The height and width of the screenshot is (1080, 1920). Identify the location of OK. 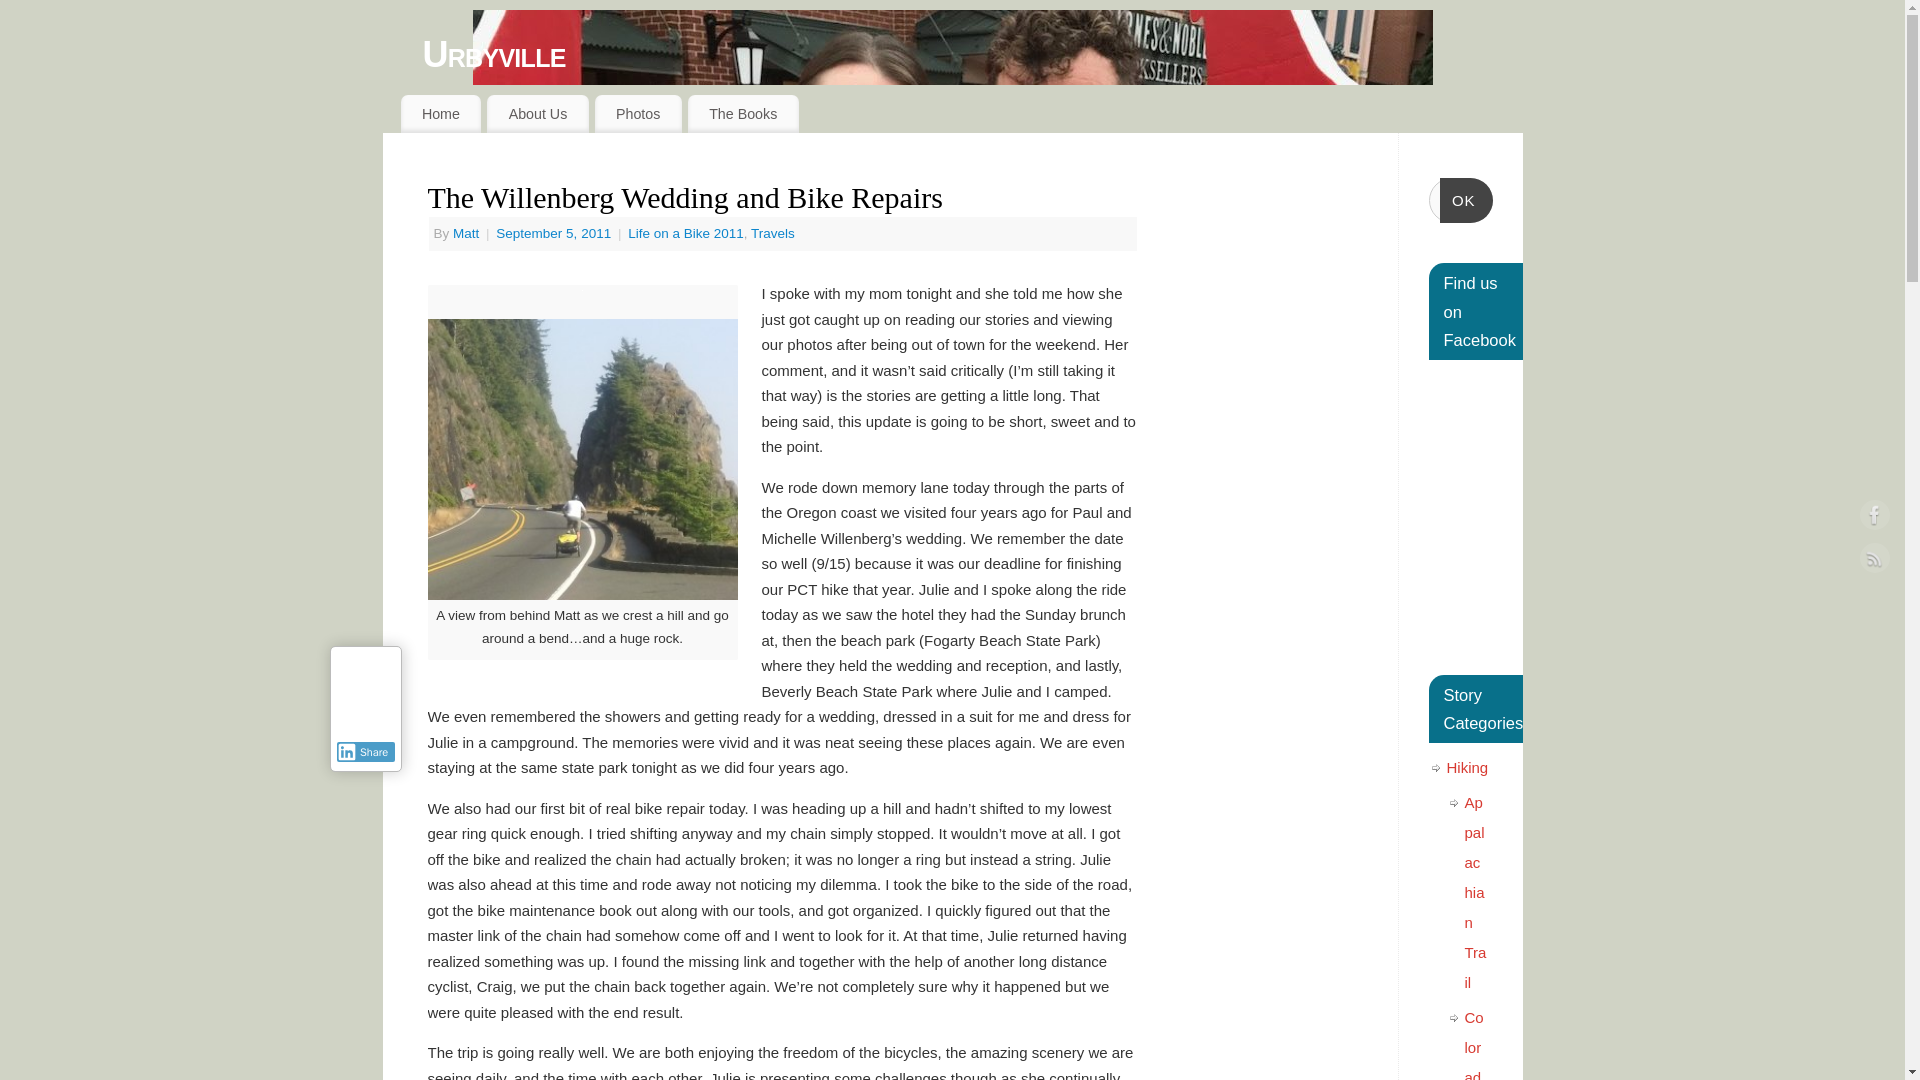
(1466, 200).